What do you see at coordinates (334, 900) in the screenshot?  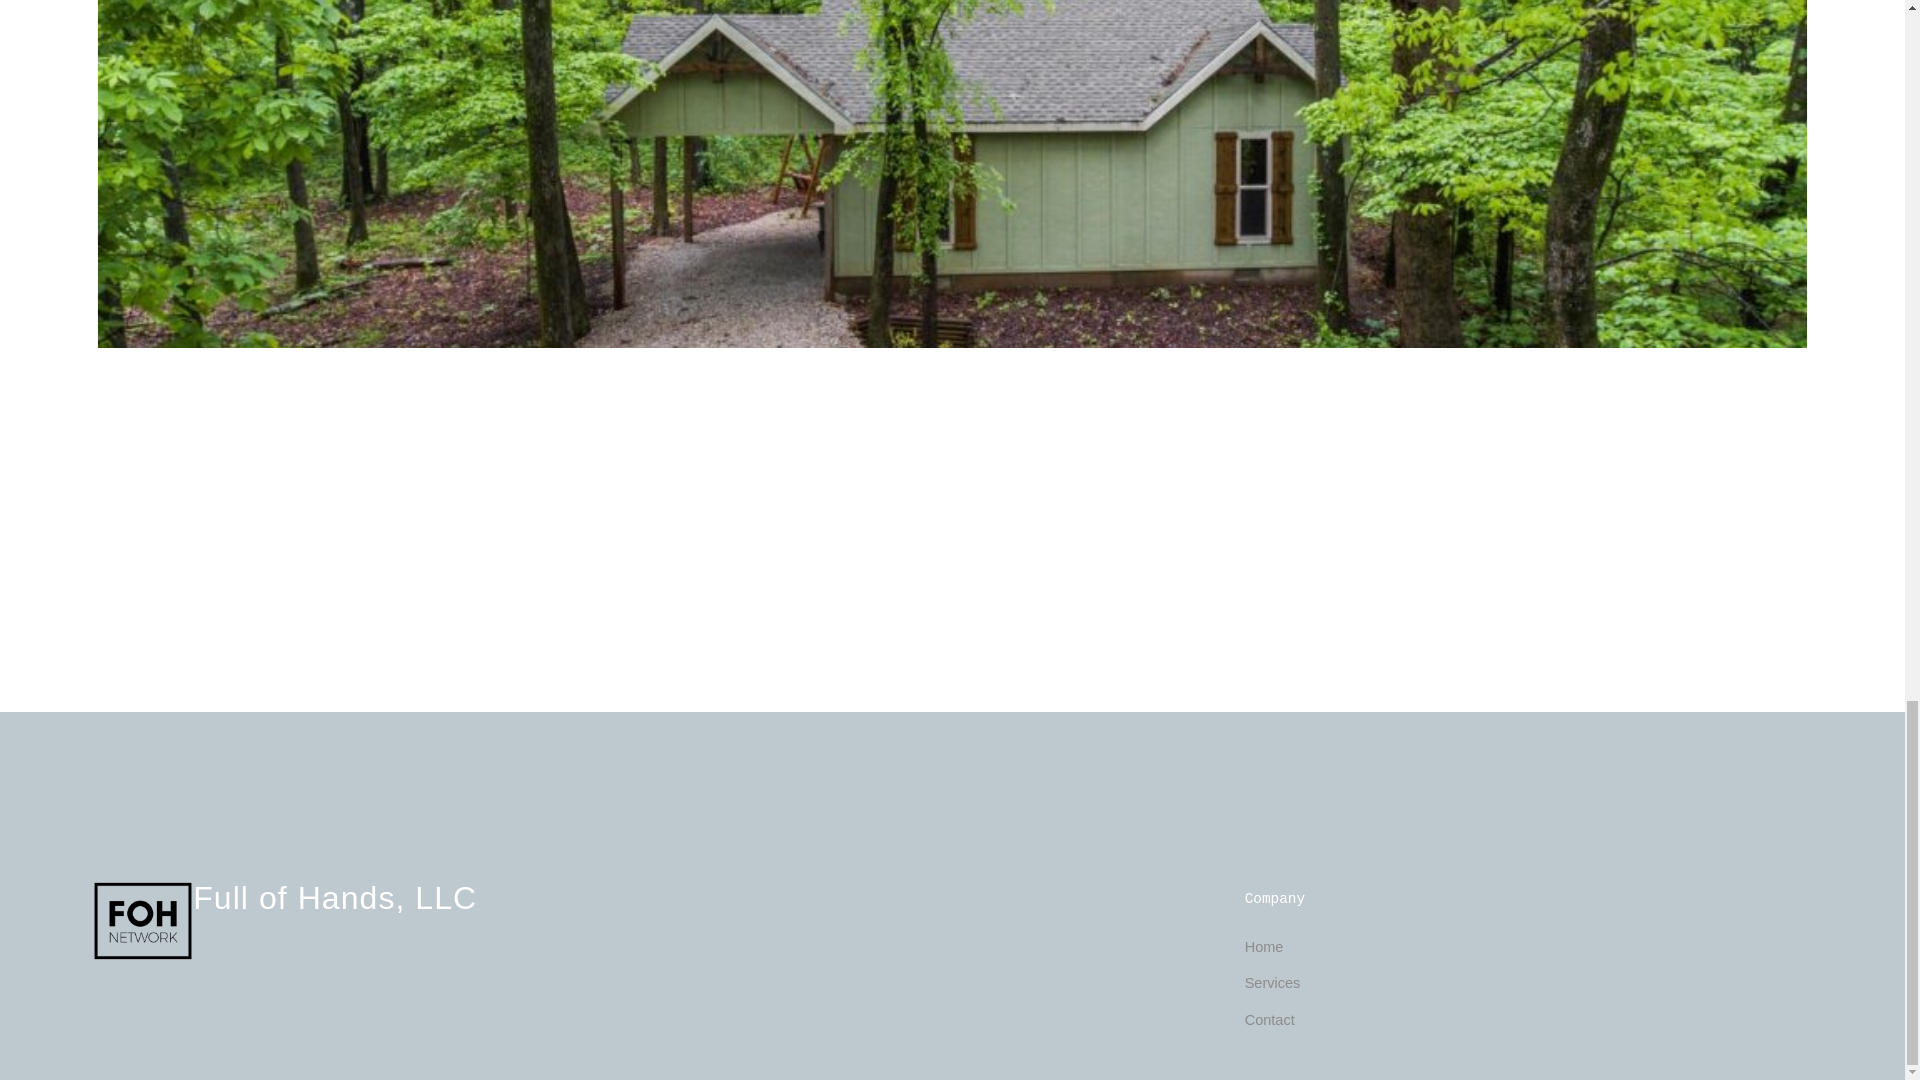 I see `Full of Hands, LLC` at bounding box center [334, 900].